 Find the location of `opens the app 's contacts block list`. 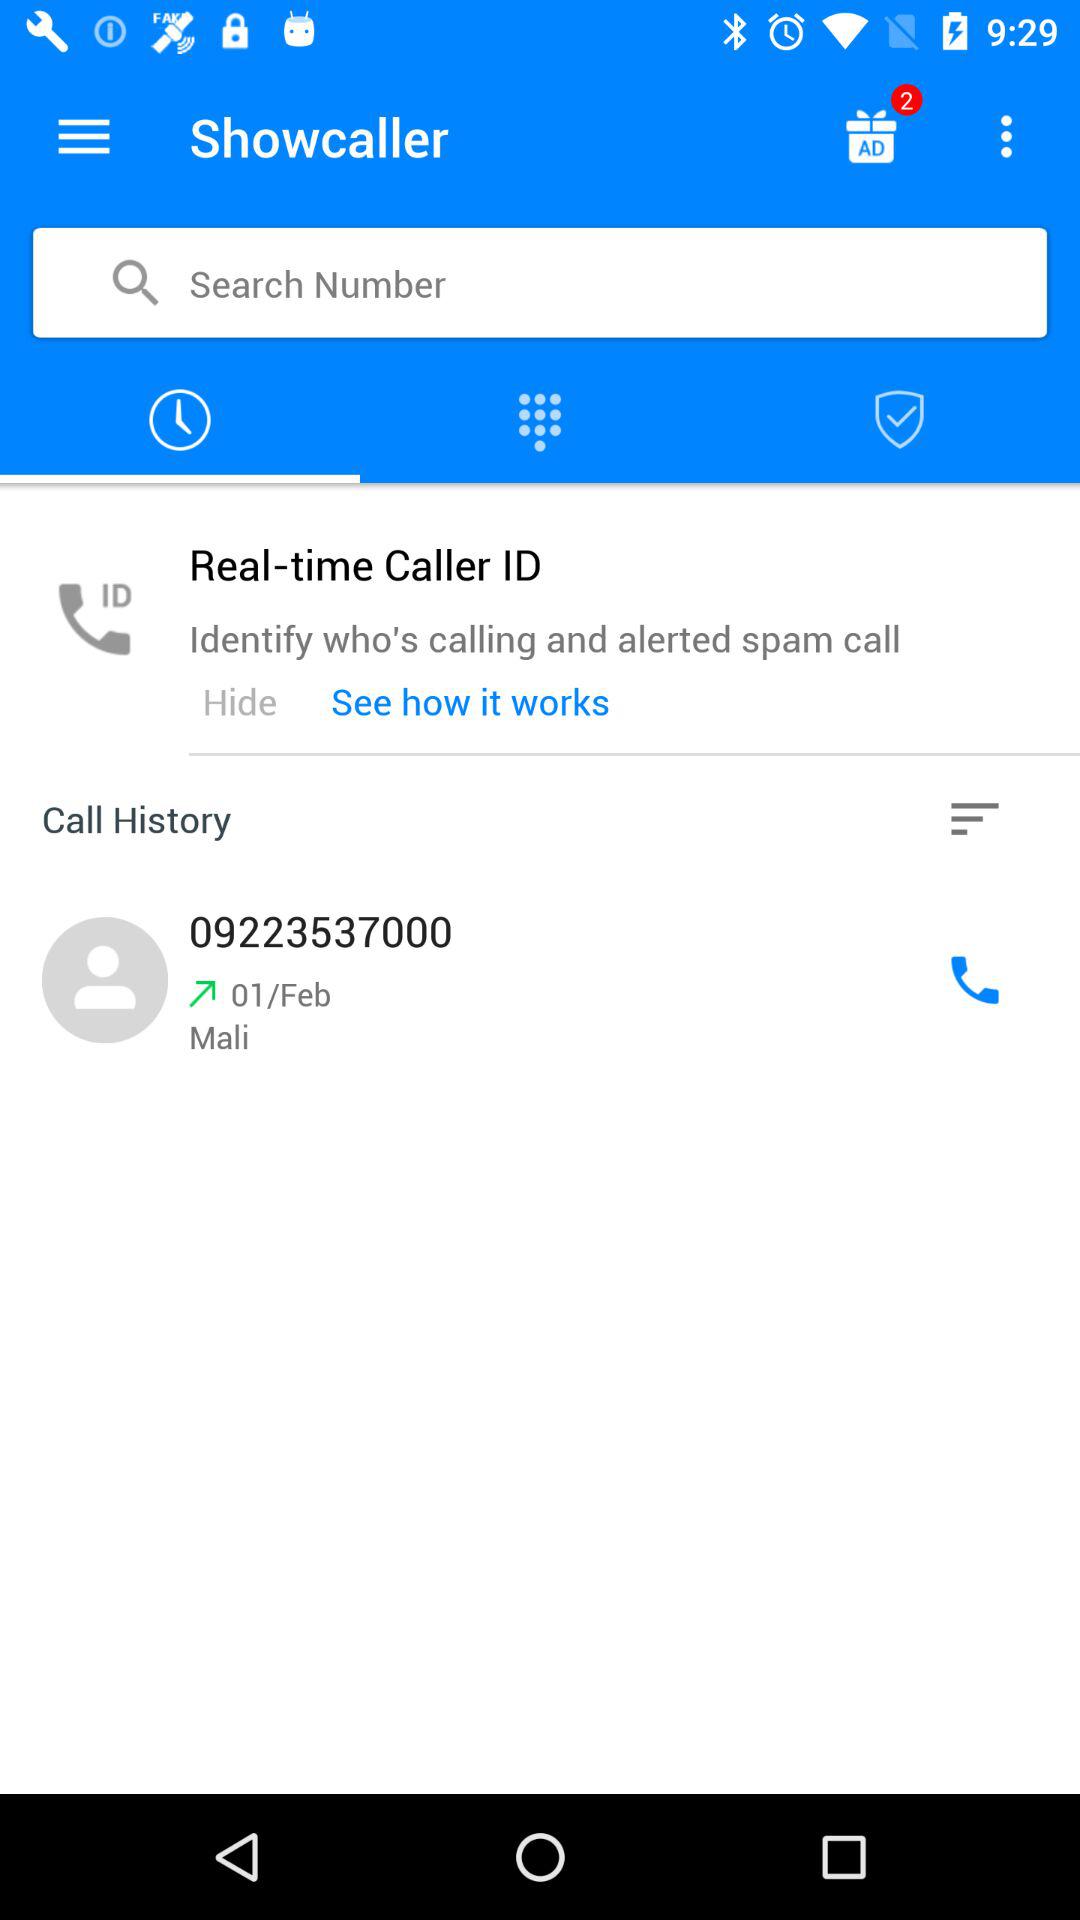

opens the app 's contacts block list is located at coordinates (900, 420).